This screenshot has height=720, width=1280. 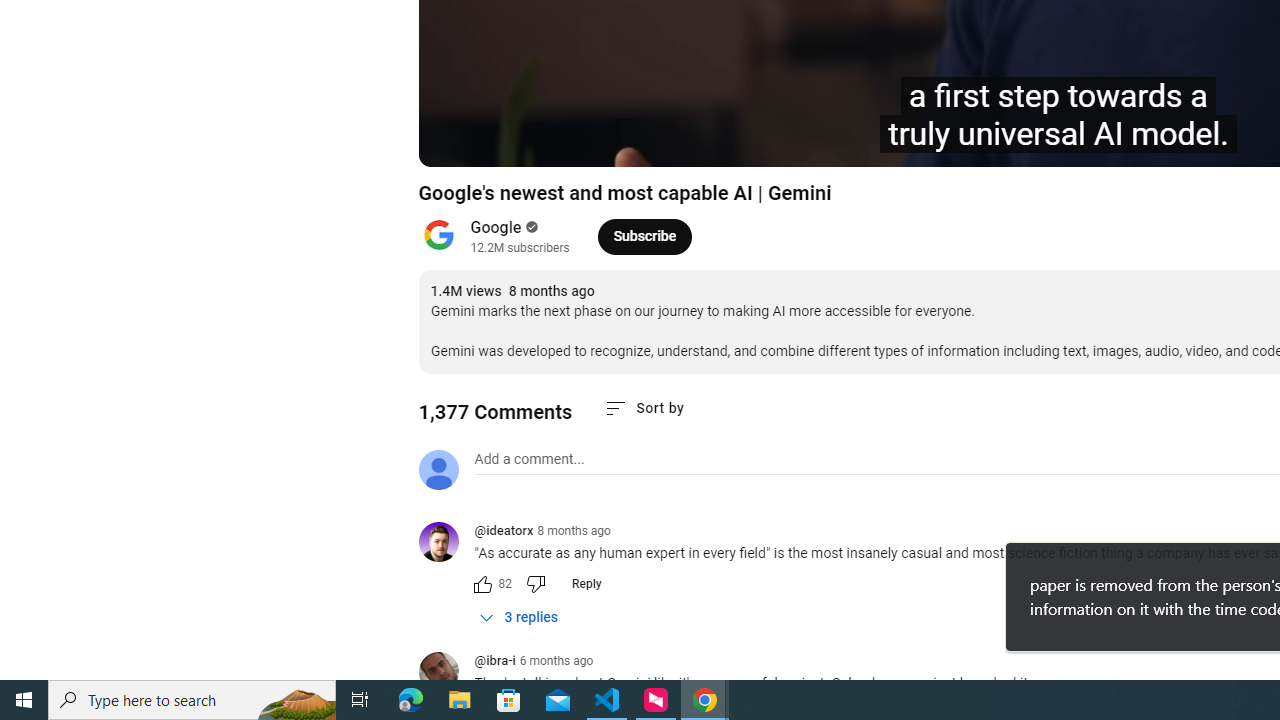 I want to click on Reply, so click(x=586, y=584).